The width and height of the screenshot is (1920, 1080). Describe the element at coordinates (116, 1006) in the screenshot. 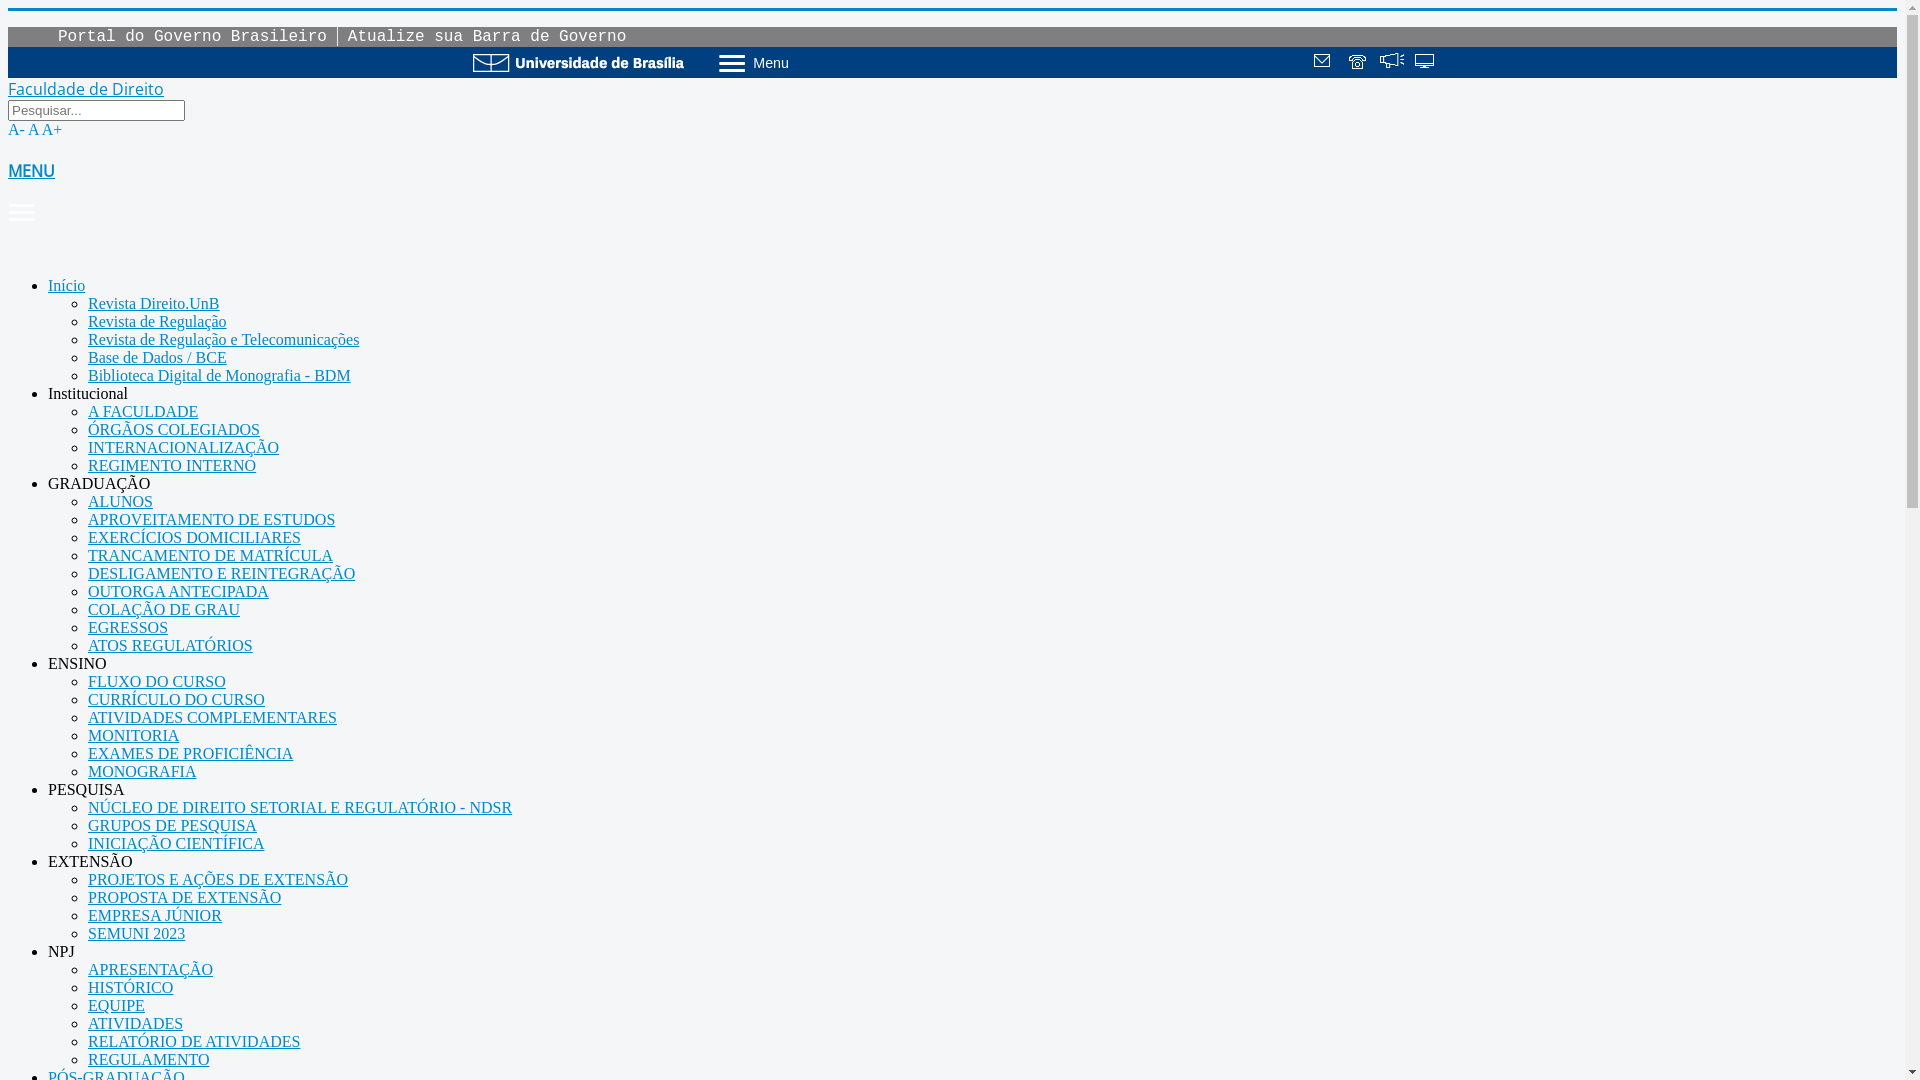

I see `EQUIPE` at that location.